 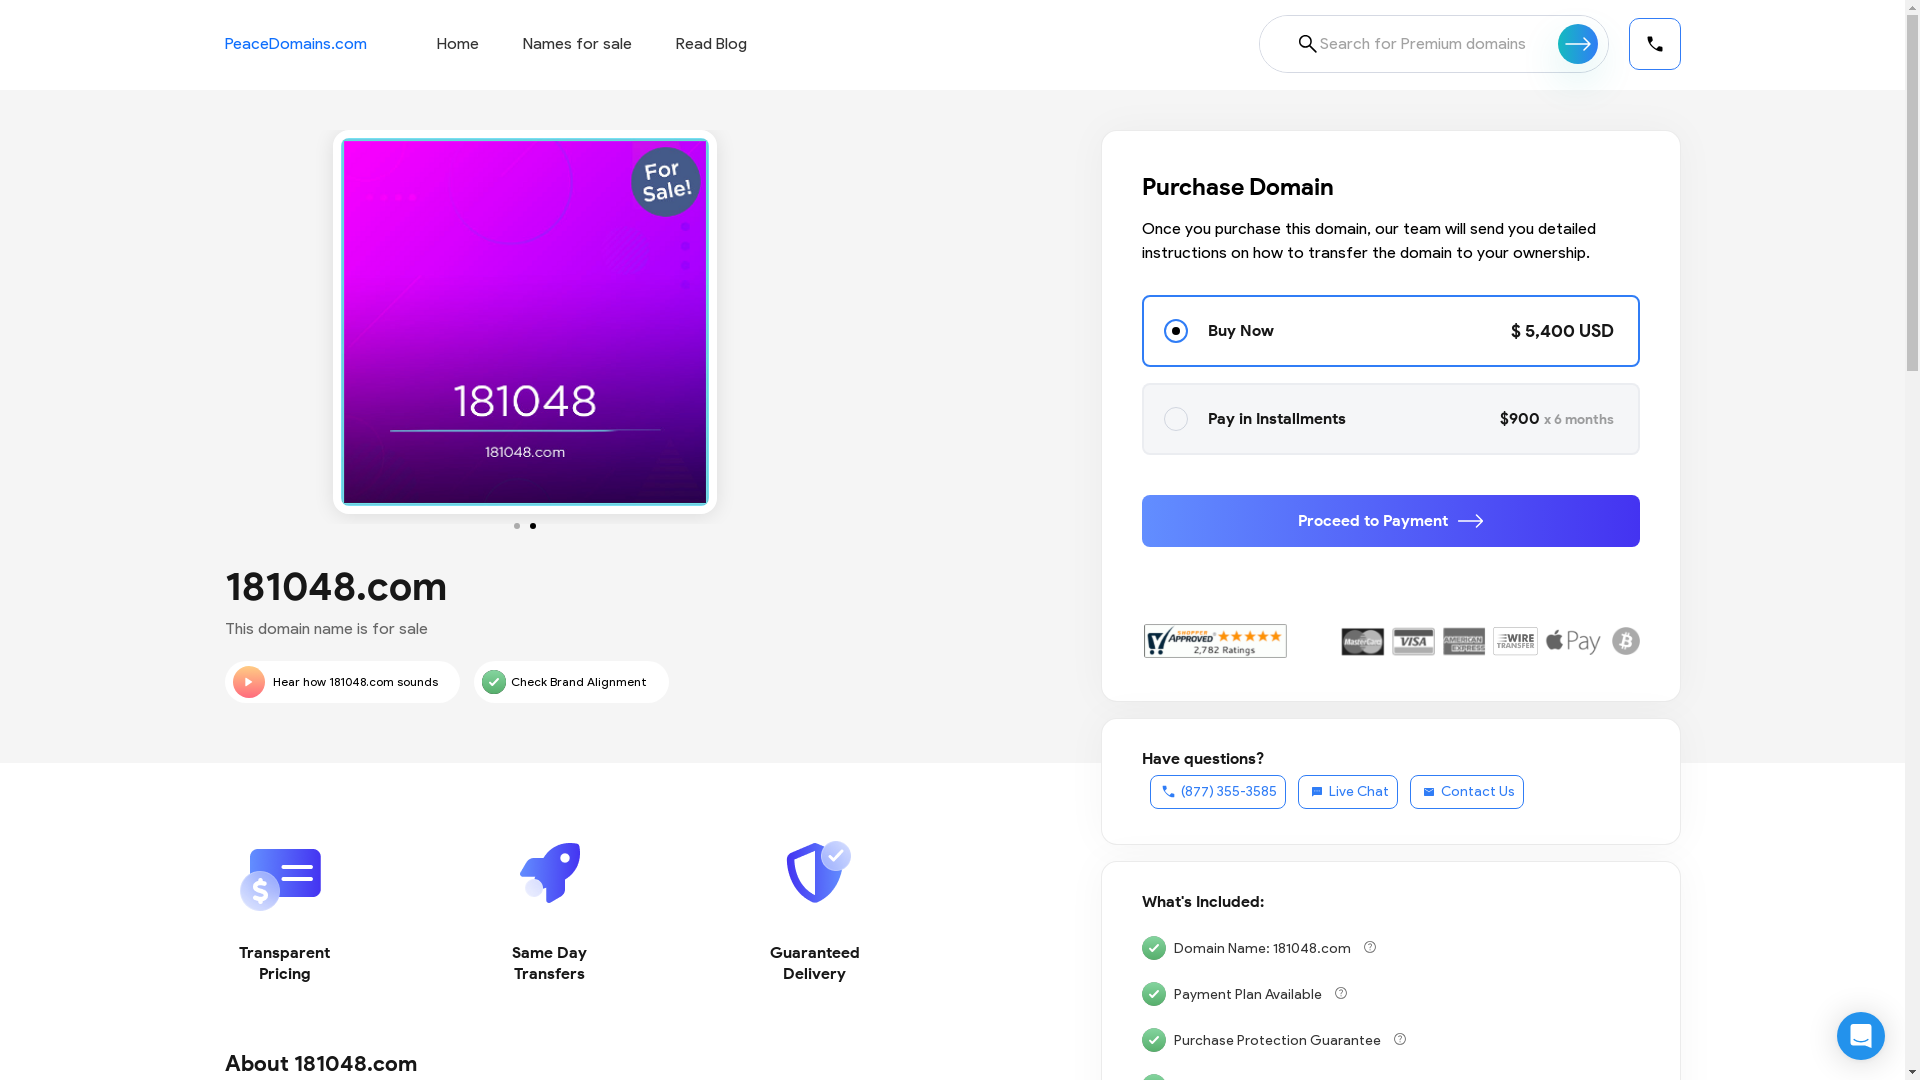 What do you see at coordinates (1467, 792) in the screenshot?
I see `Contact Us` at bounding box center [1467, 792].